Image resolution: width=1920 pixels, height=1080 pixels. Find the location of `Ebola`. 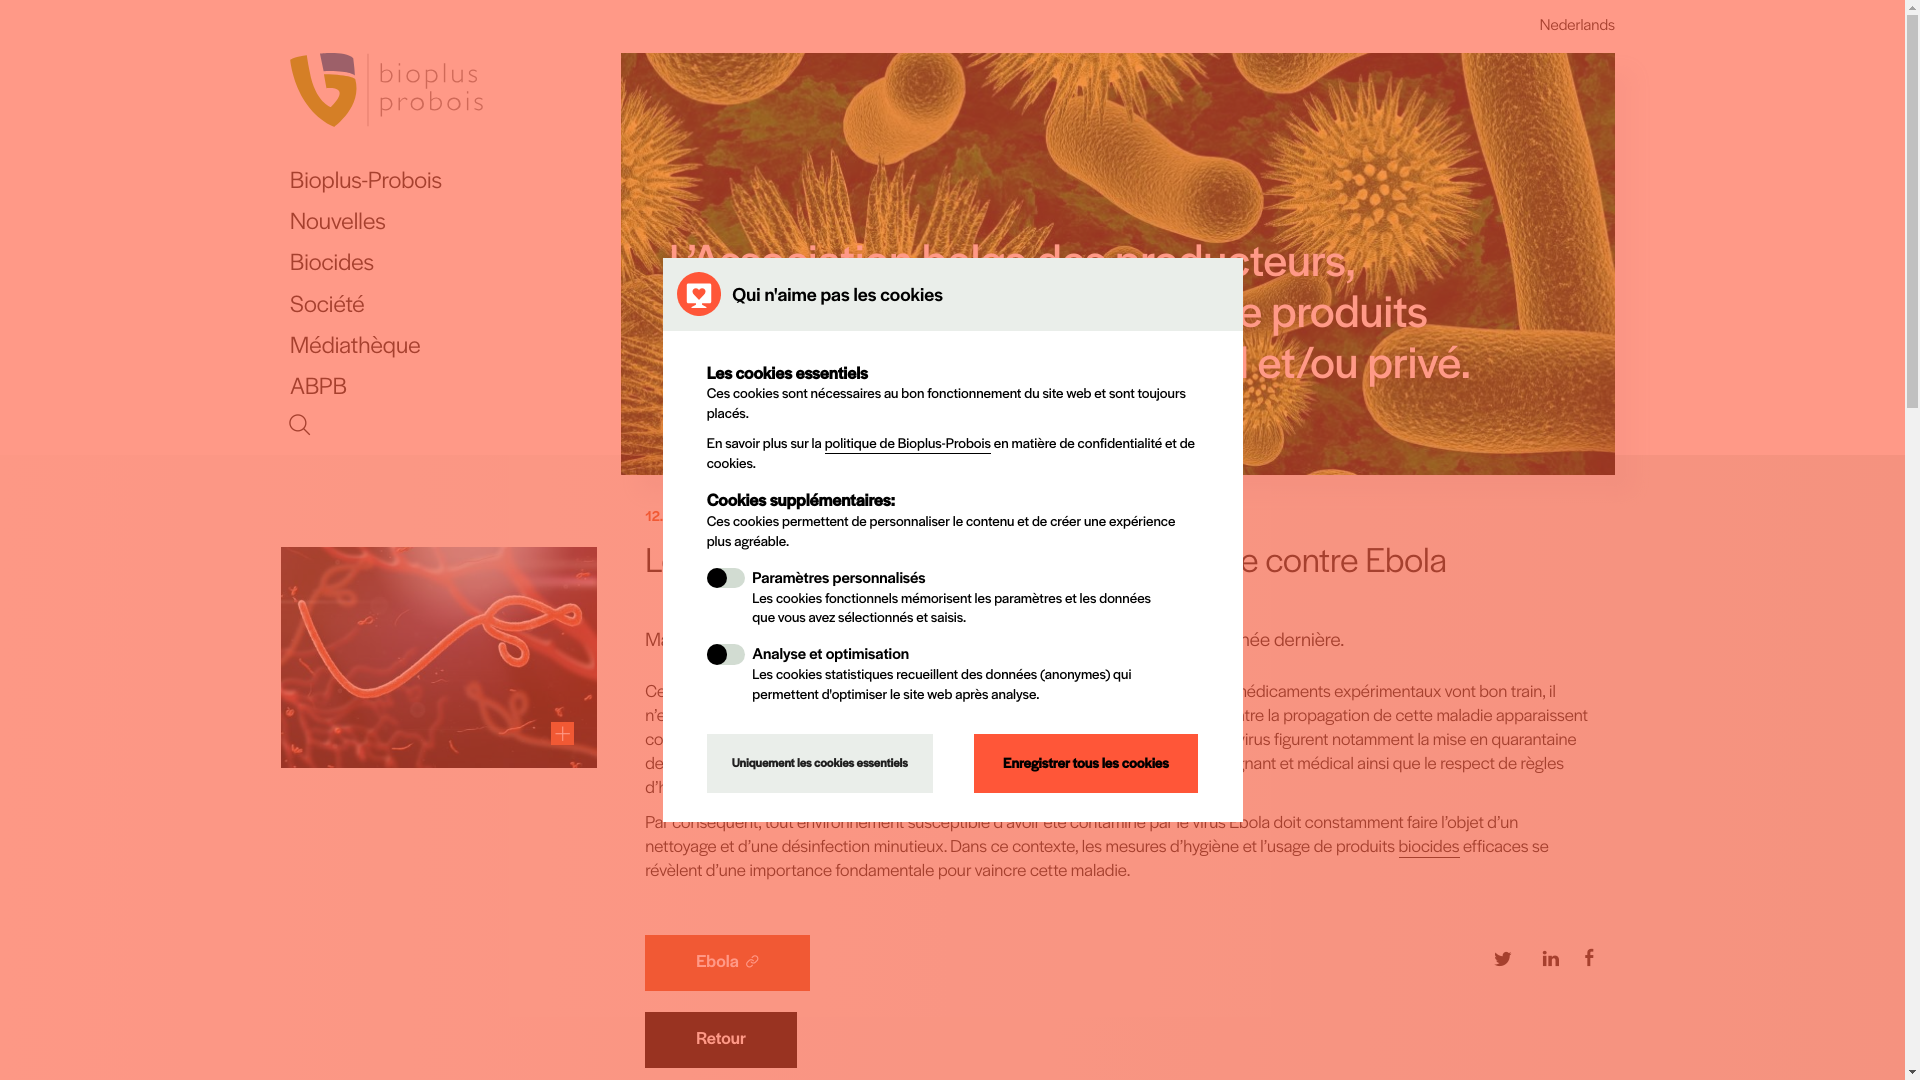

Ebola is located at coordinates (728, 963).